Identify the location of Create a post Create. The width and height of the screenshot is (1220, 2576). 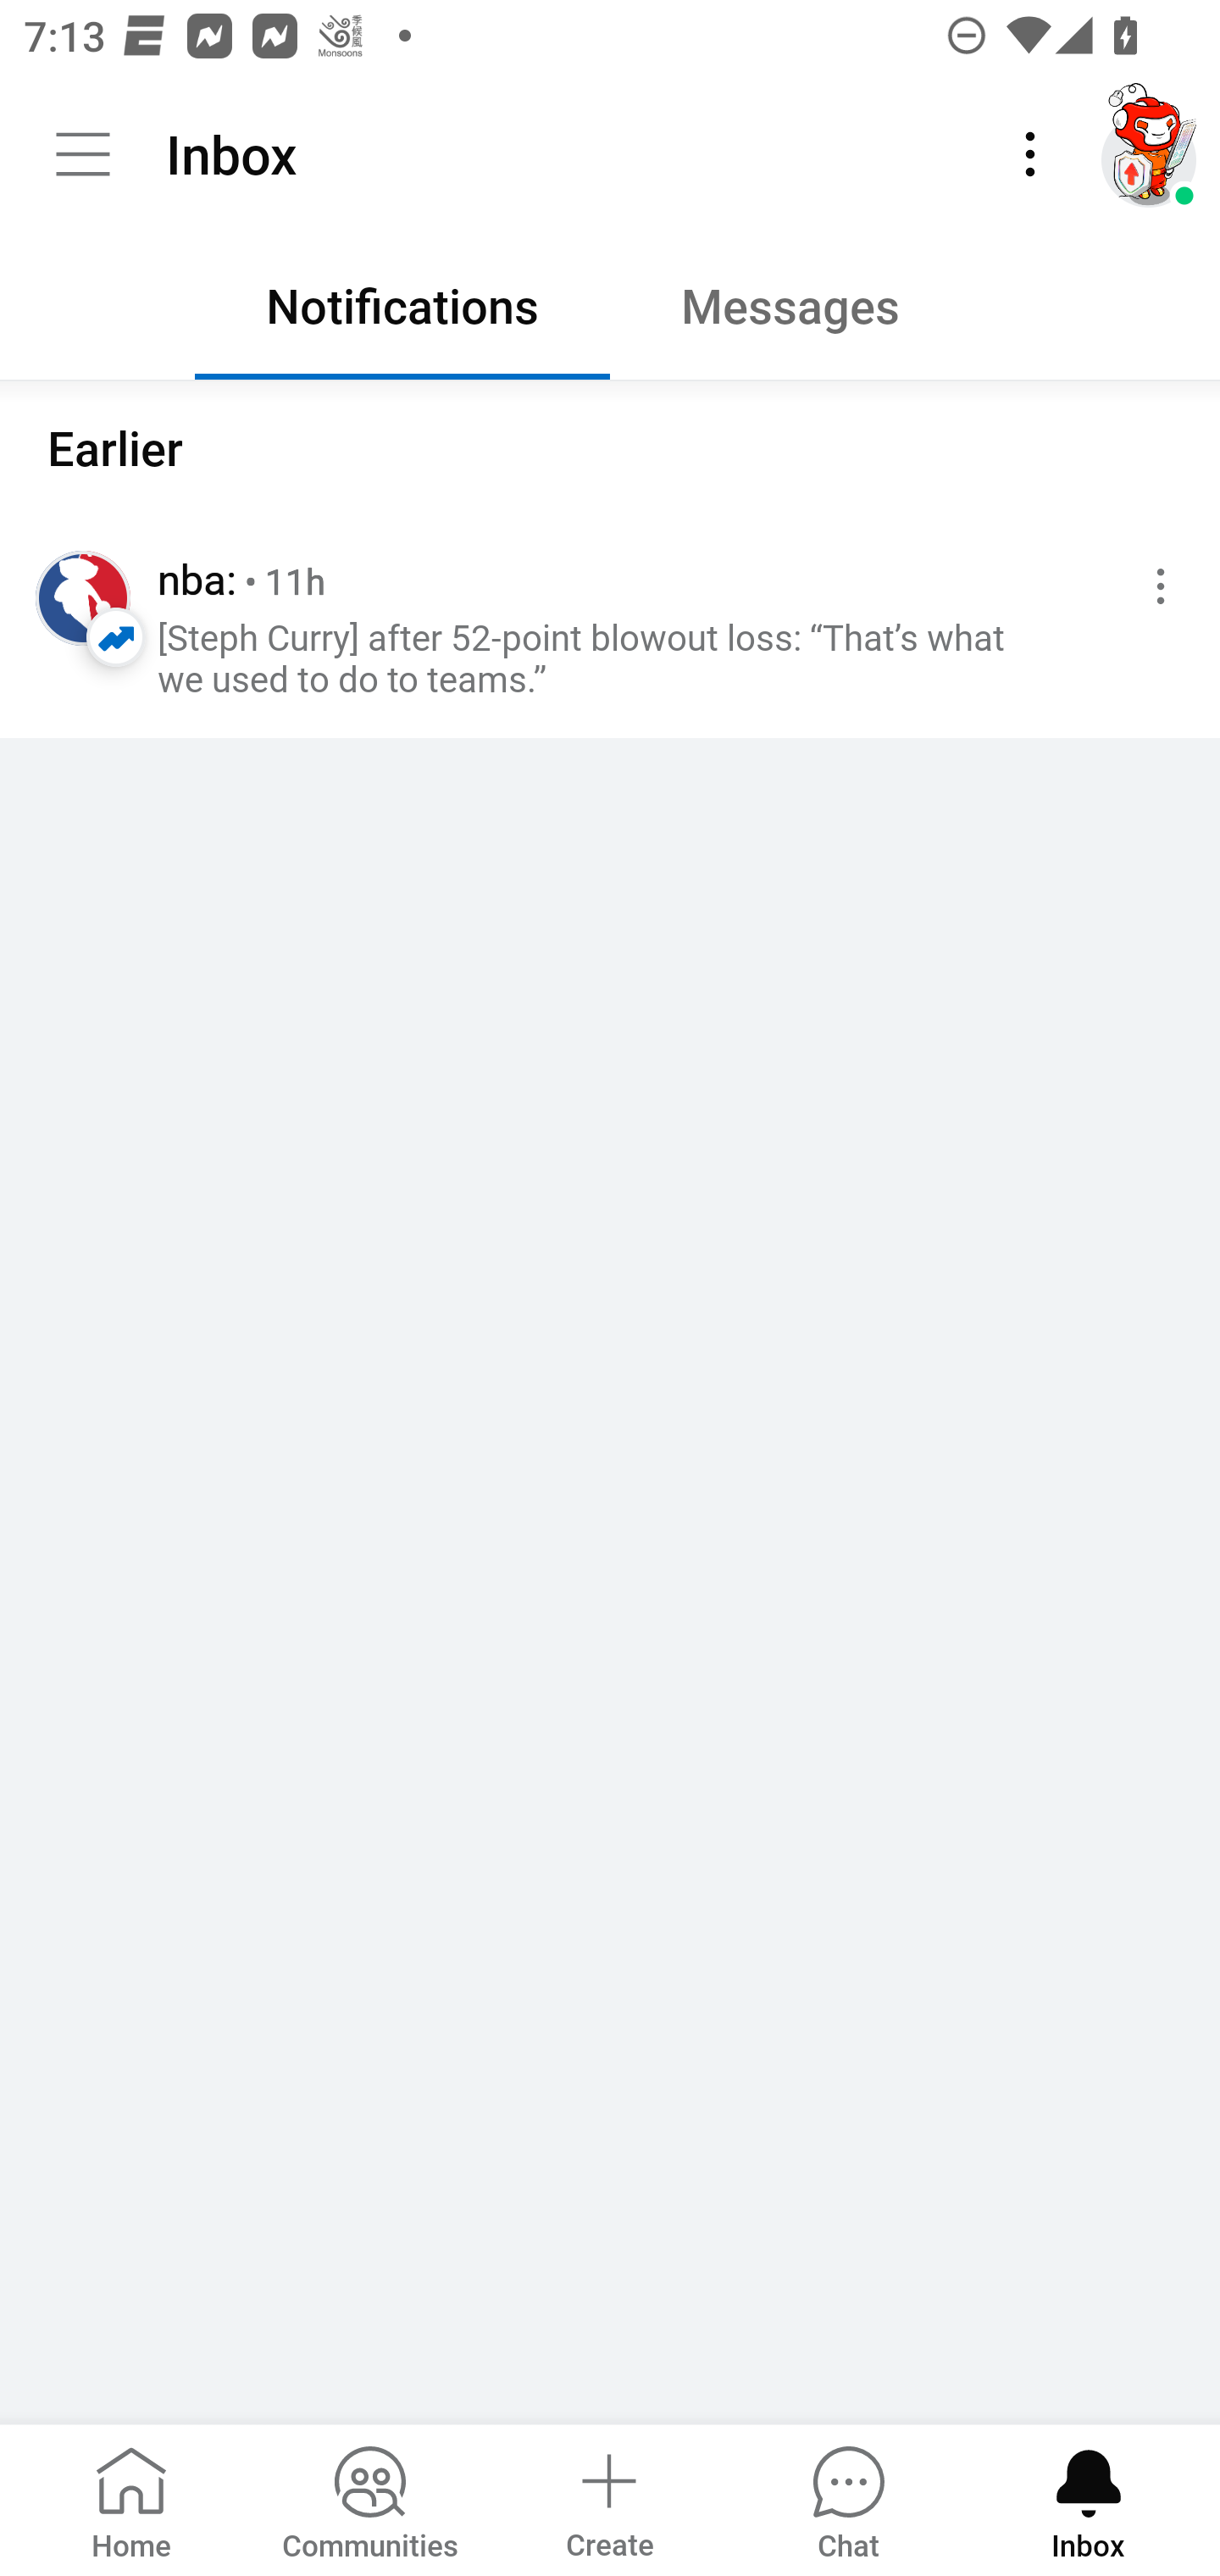
(608, 2498).